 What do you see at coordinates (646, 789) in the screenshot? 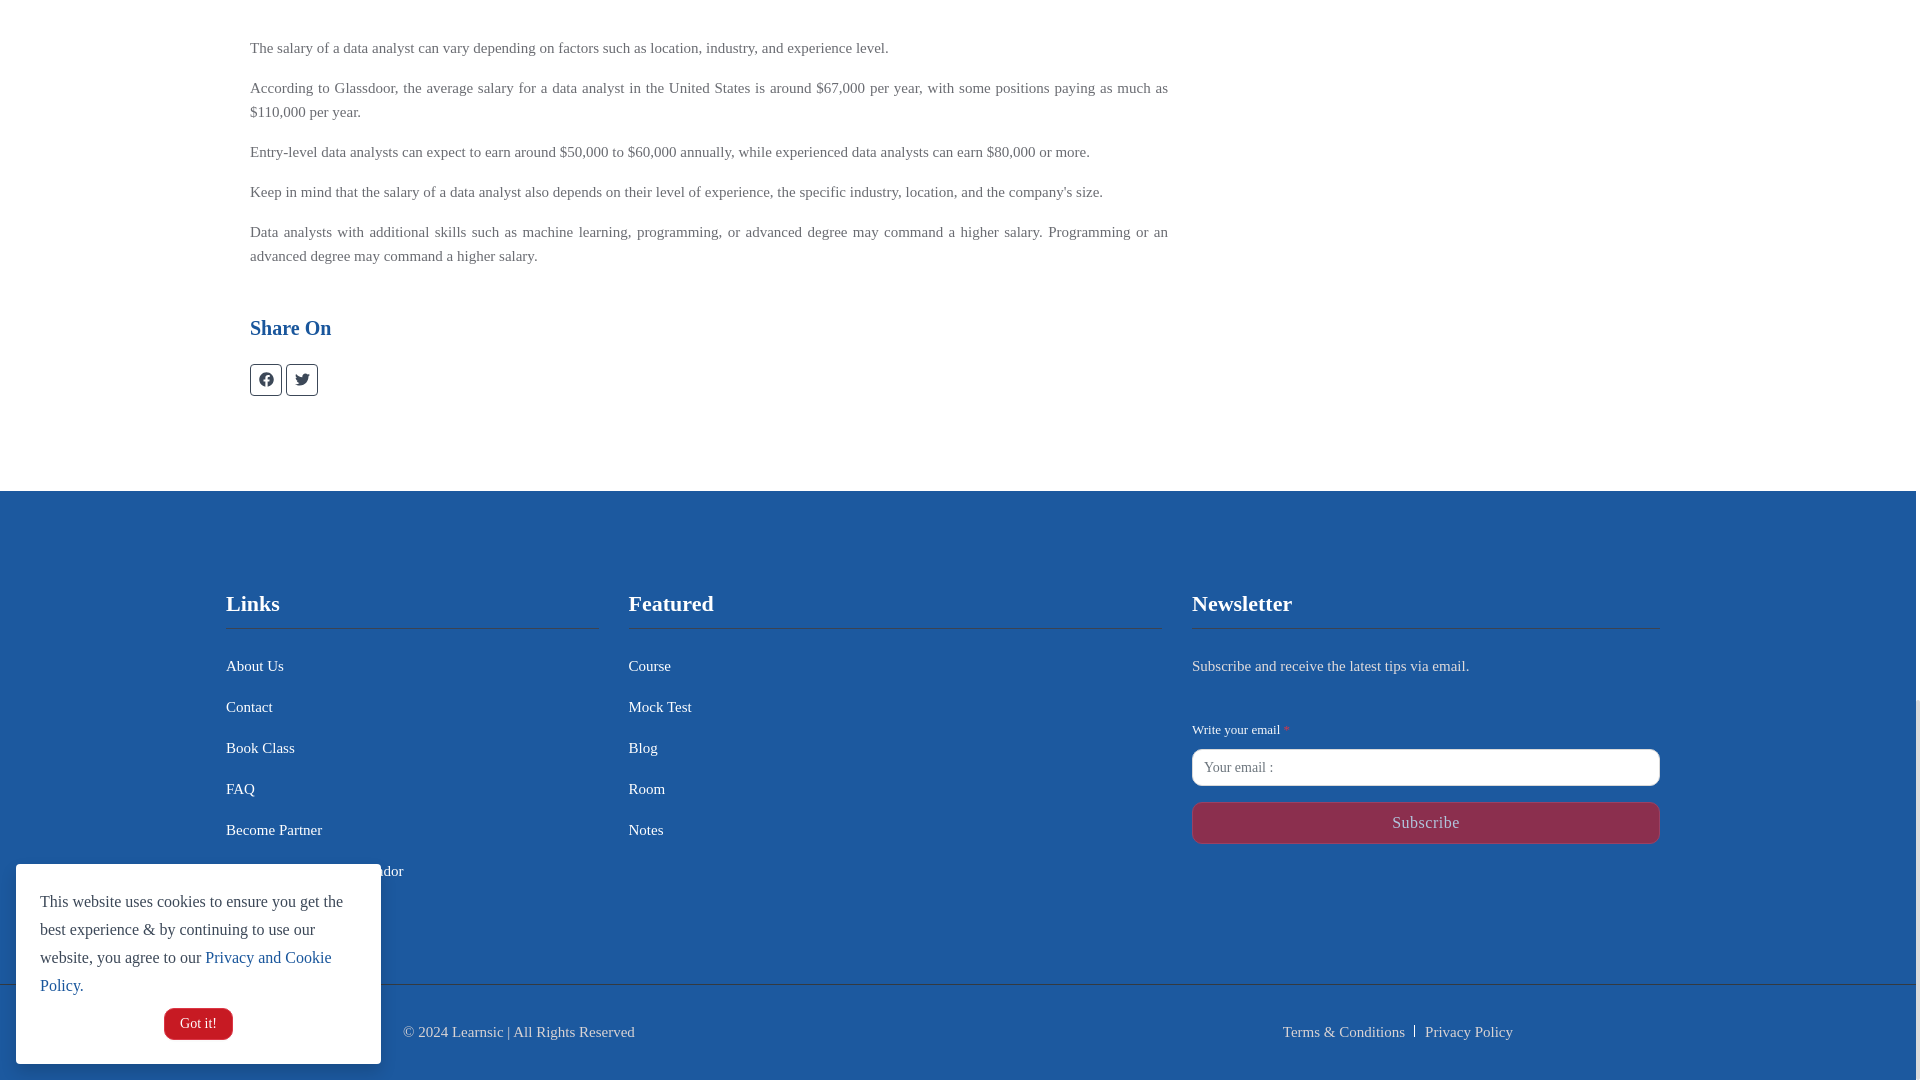
I see `Room` at bounding box center [646, 789].